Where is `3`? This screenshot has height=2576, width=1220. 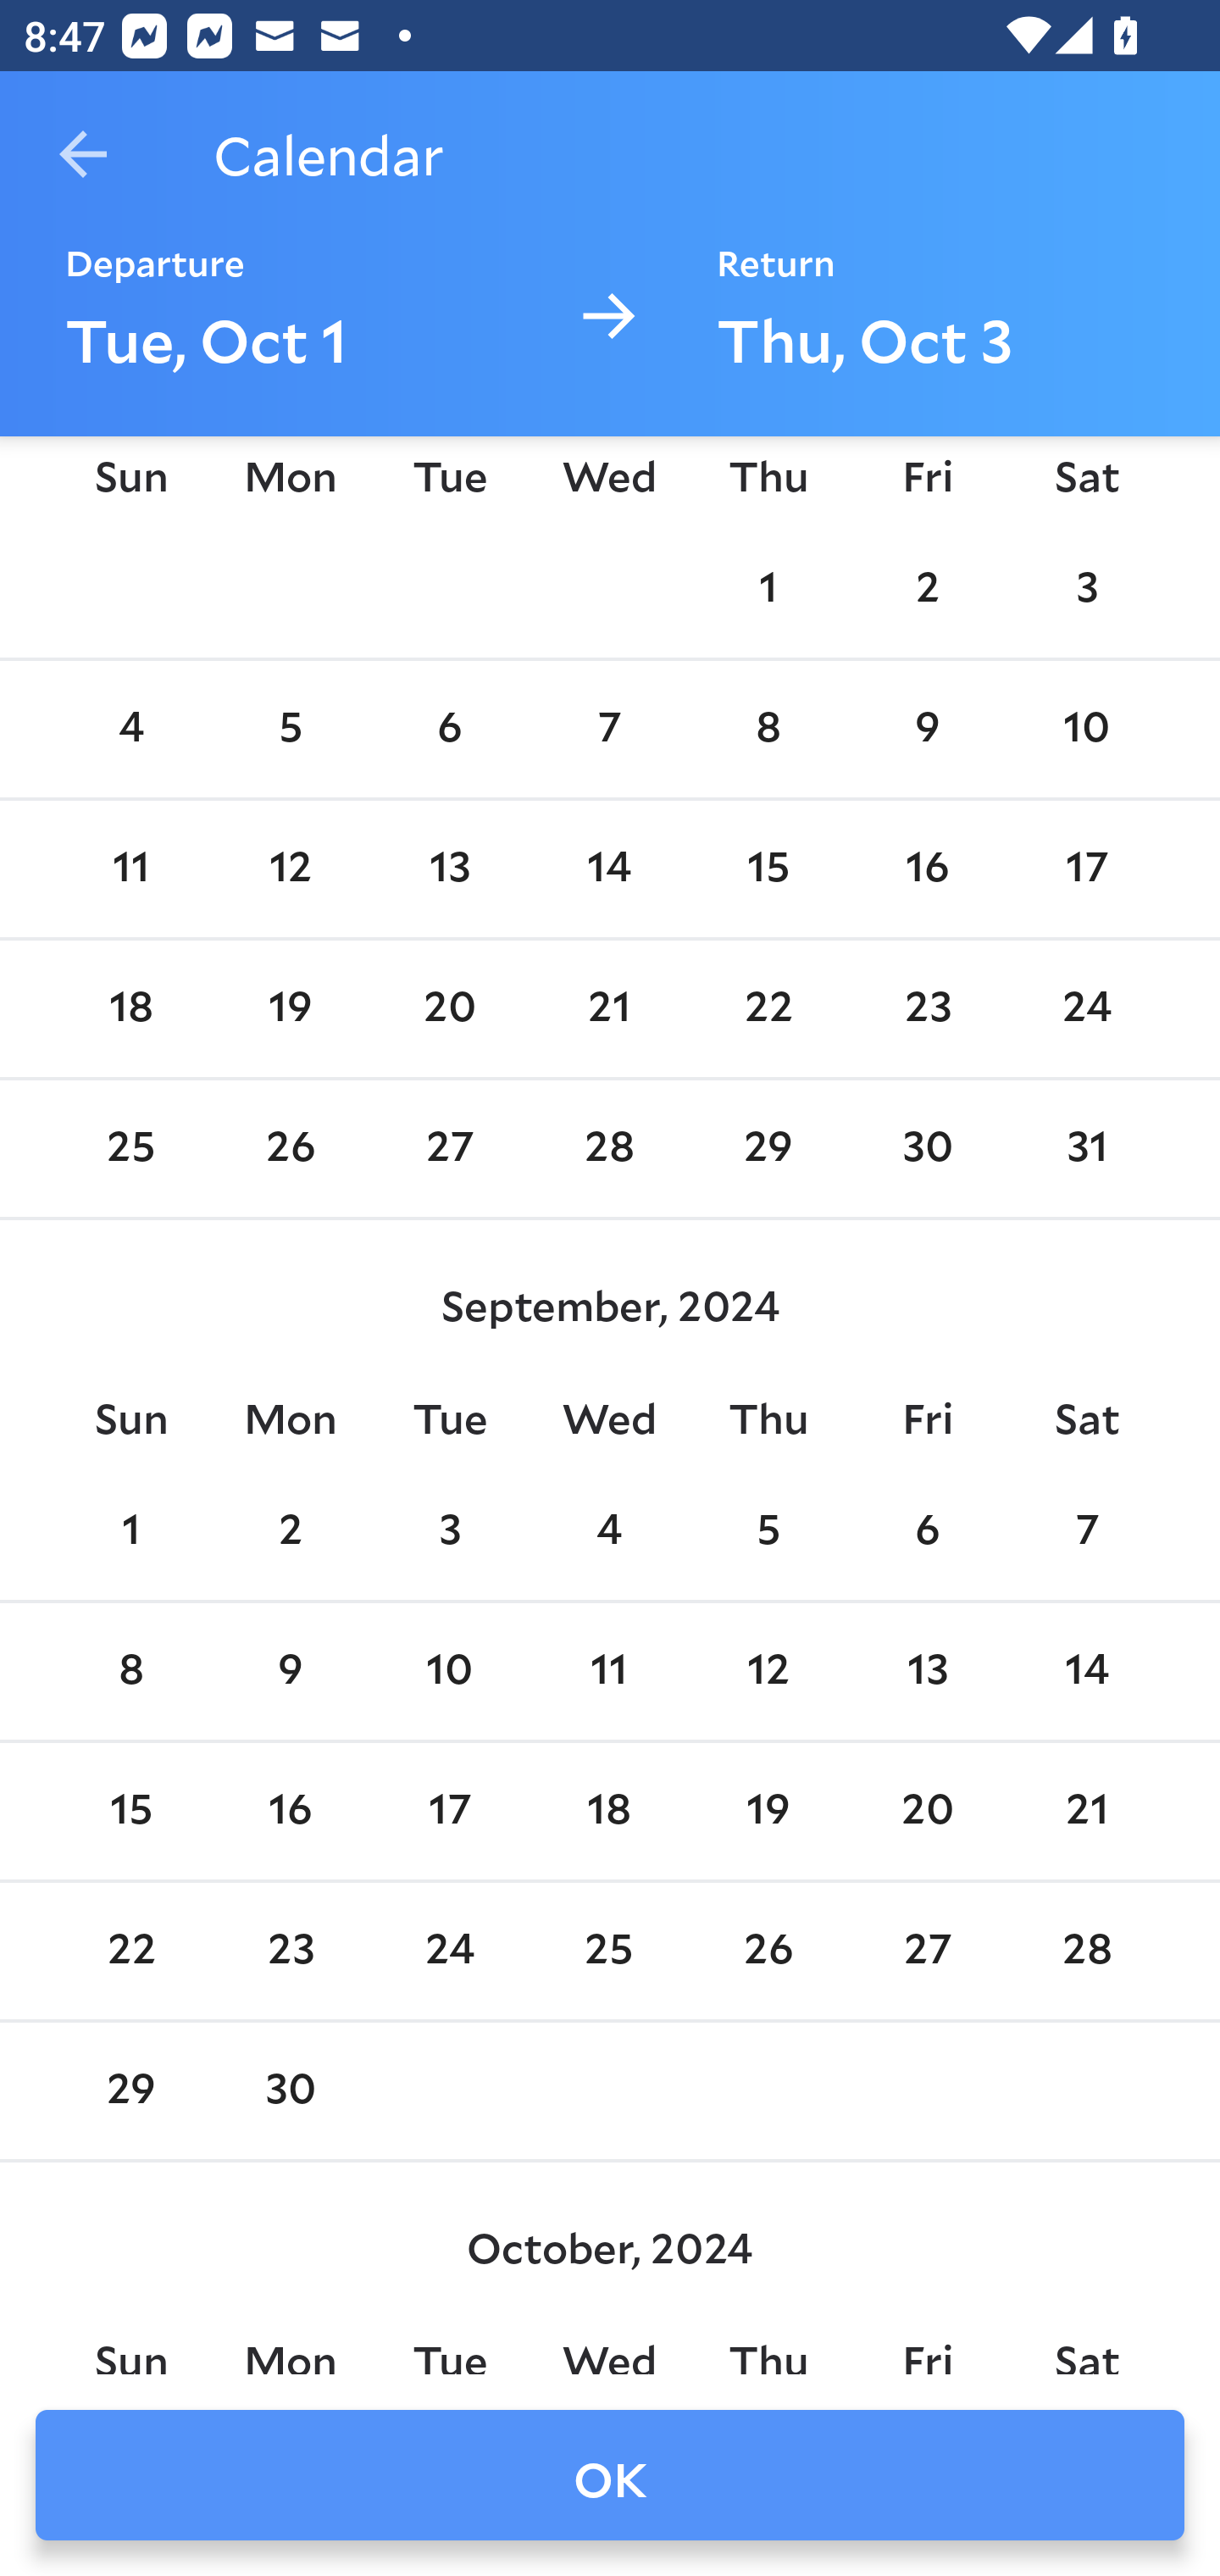
3 is located at coordinates (1086, 590).